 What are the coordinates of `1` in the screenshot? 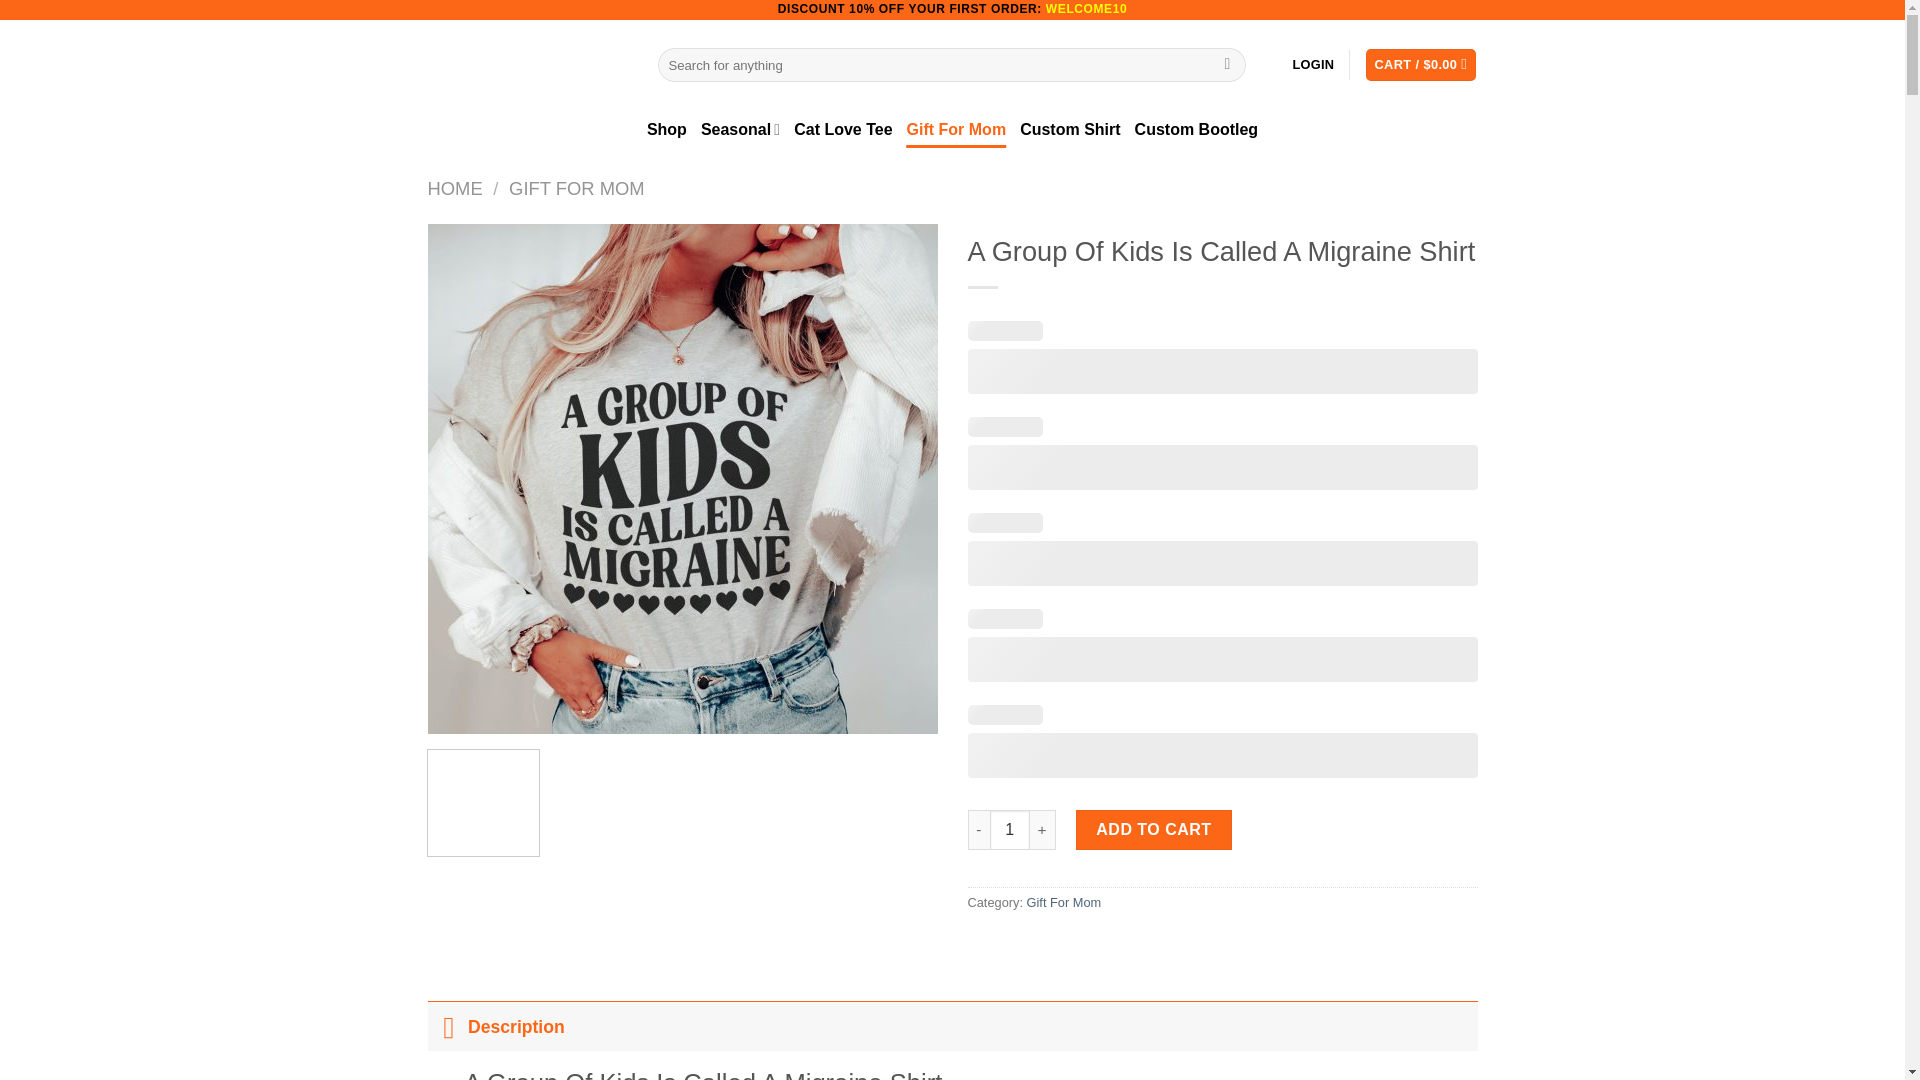 It's located at (1010, 830).